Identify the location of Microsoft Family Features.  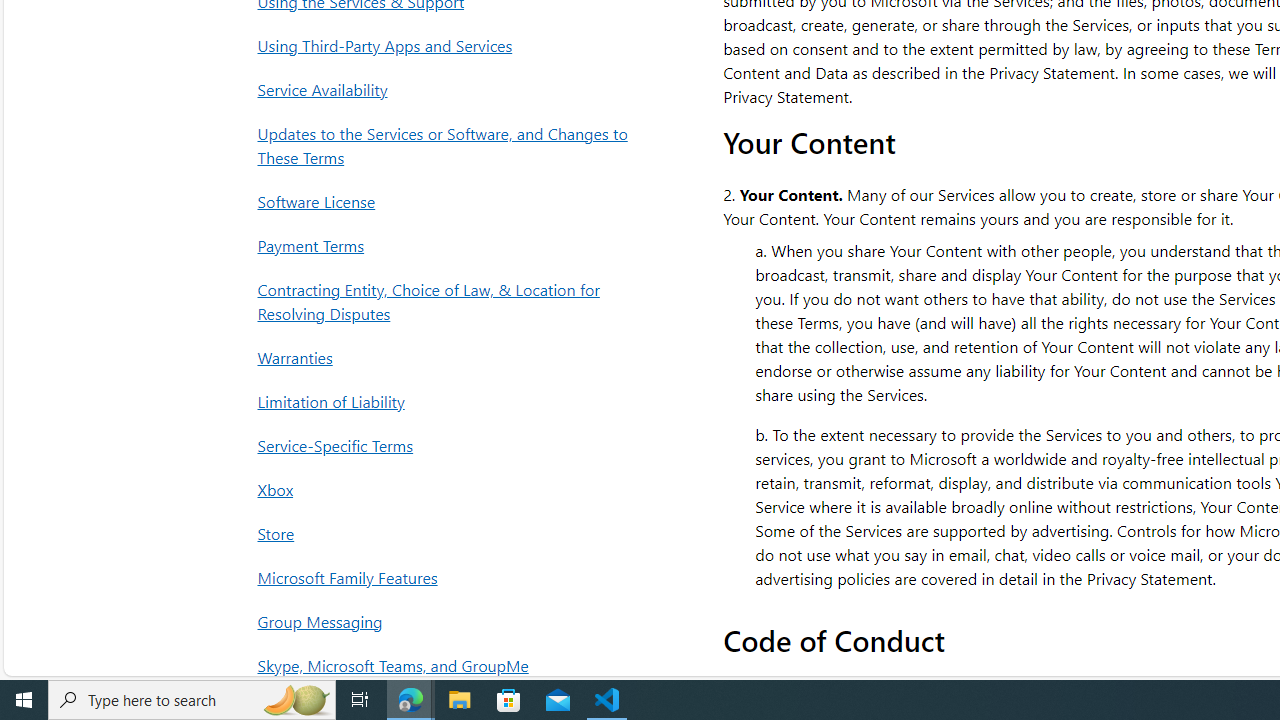
(448, 577).